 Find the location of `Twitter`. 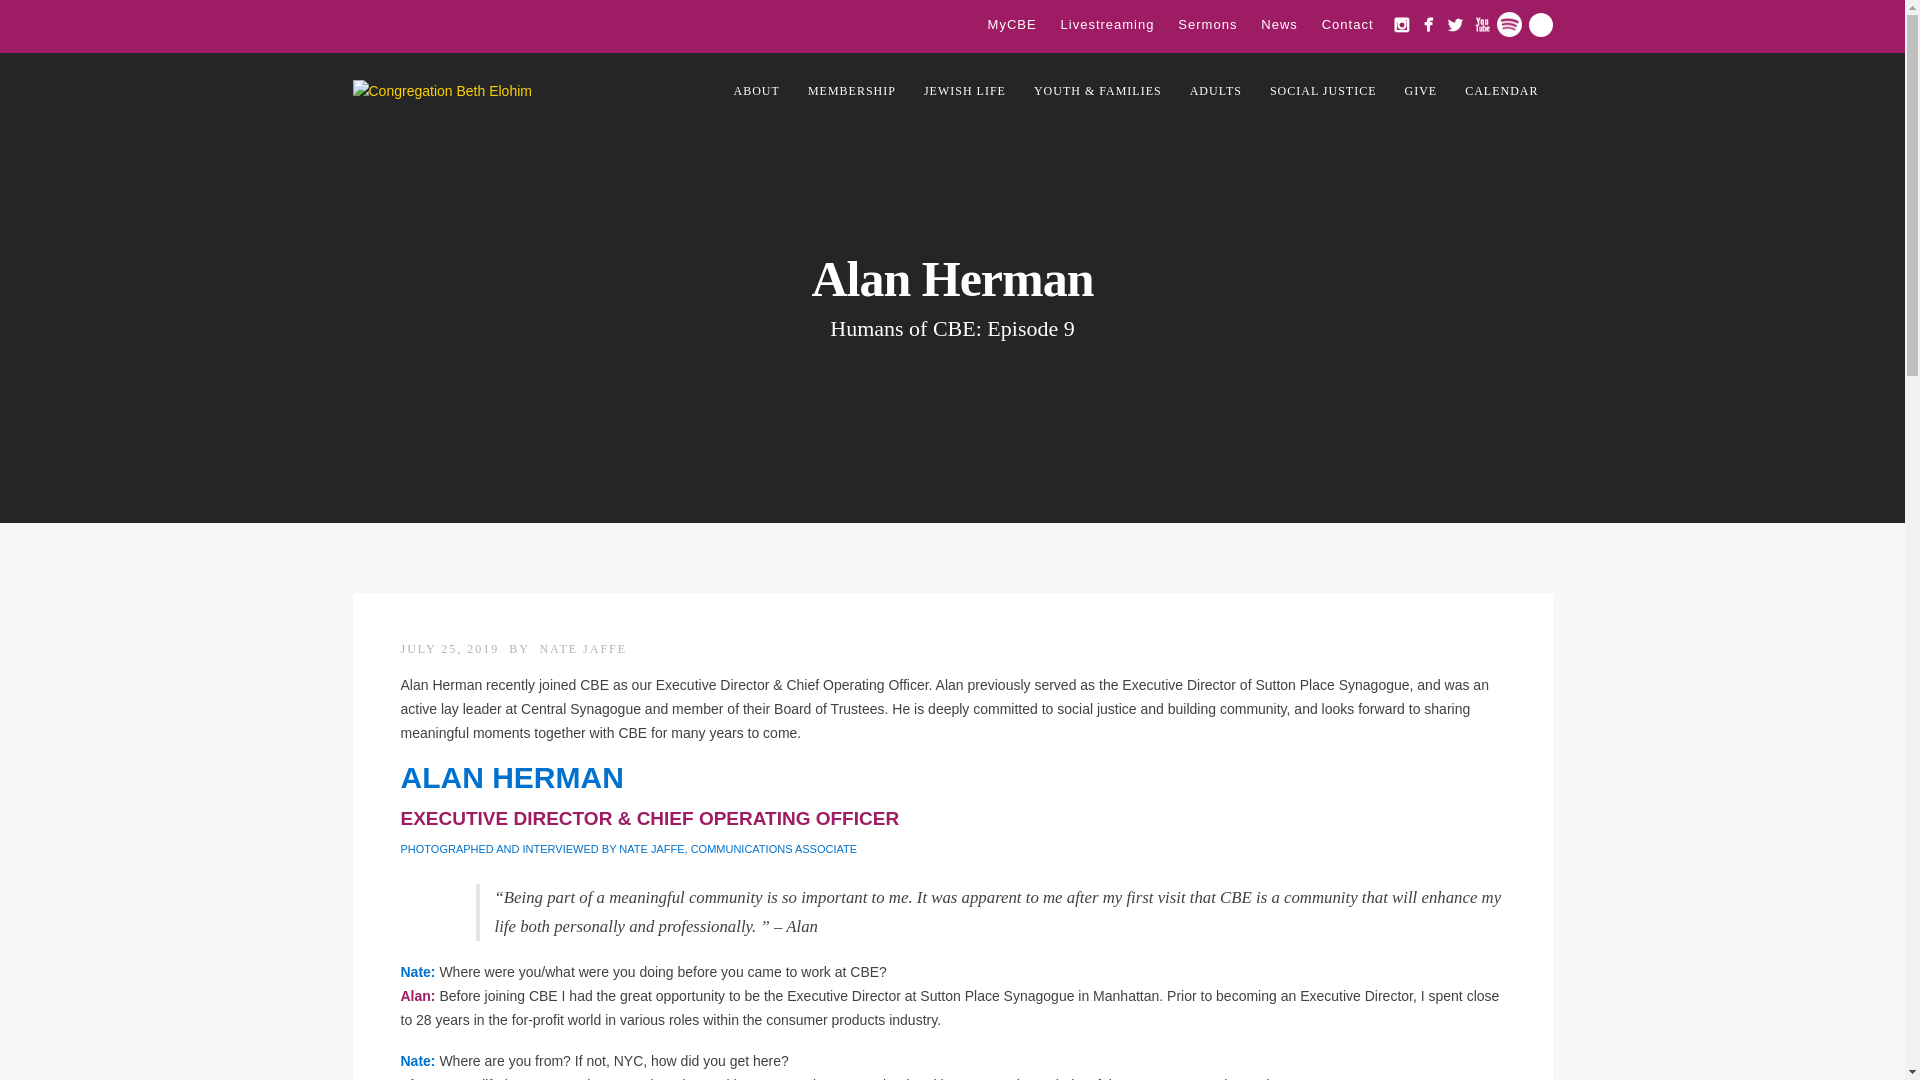

Twitter is located at coordinates (1454, 24).